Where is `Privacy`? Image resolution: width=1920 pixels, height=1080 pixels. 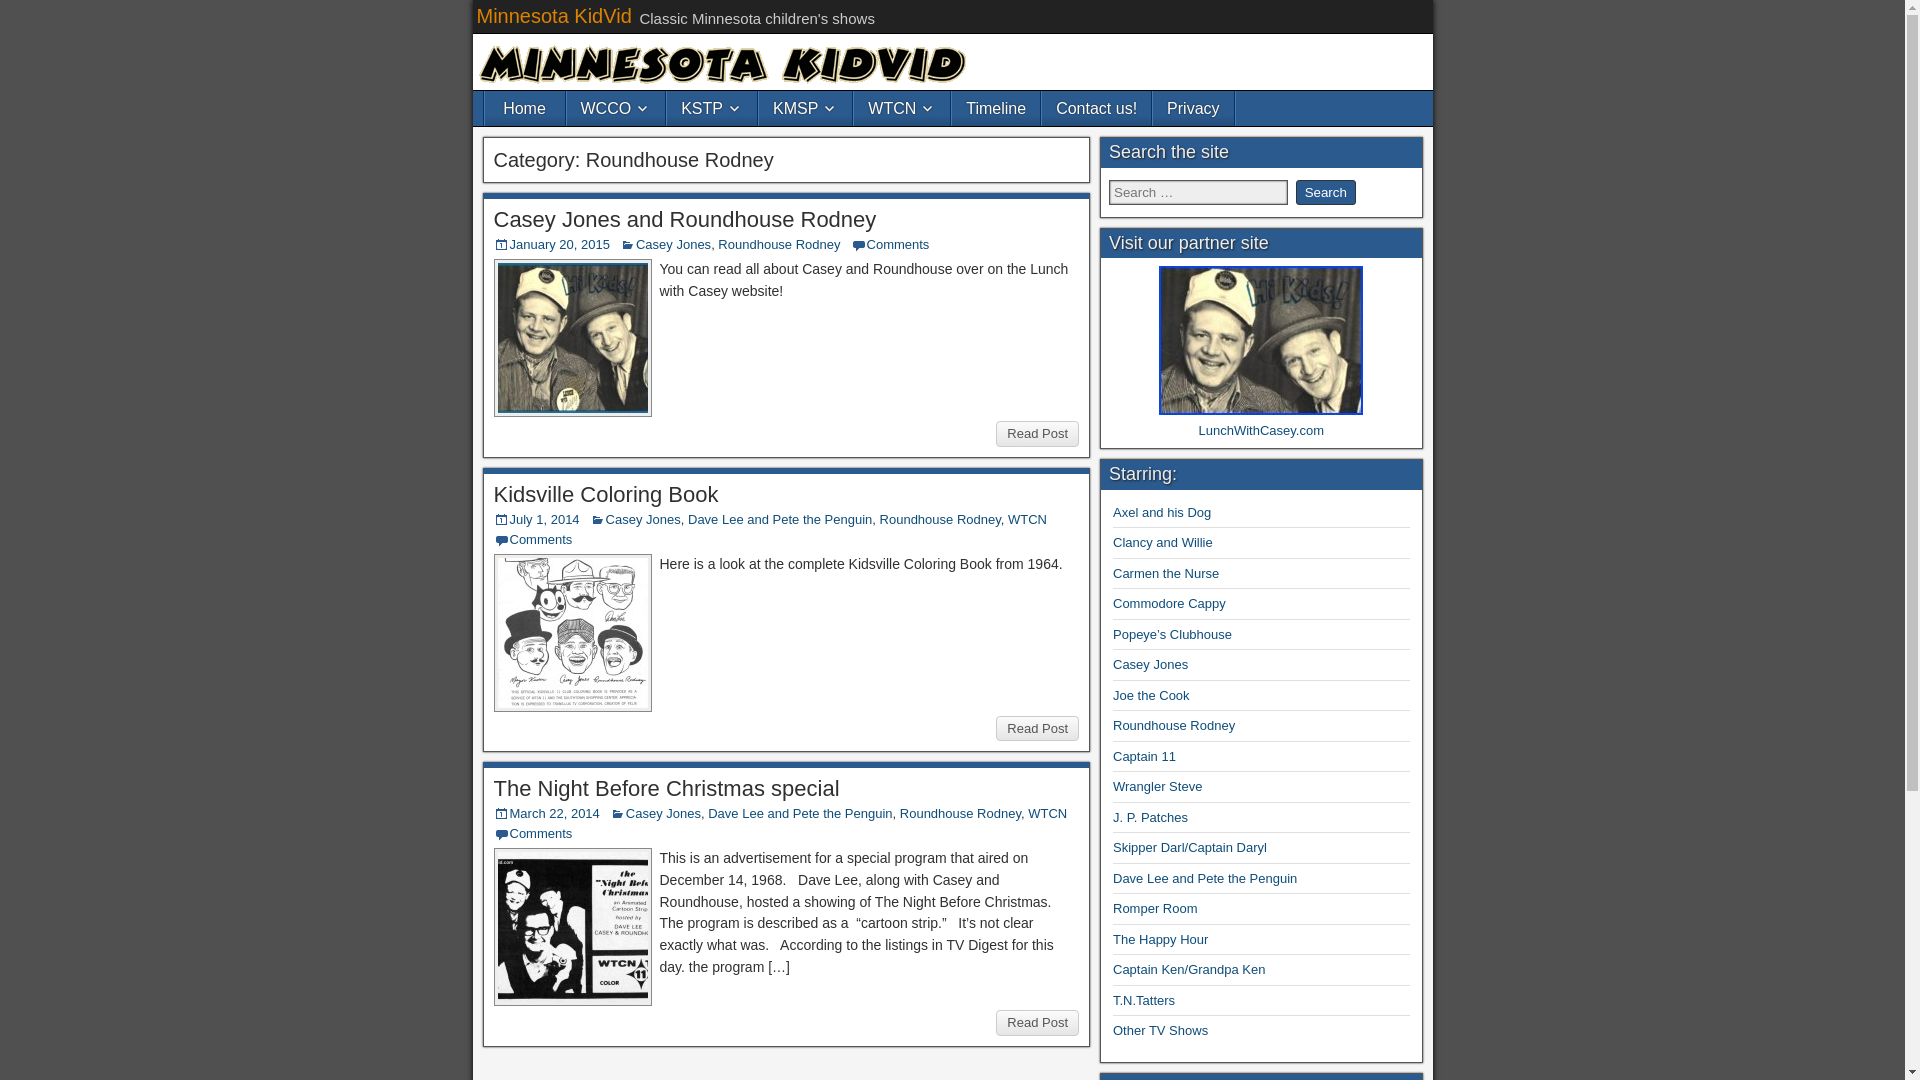
Privacy is located at coordinates (1192, 108).